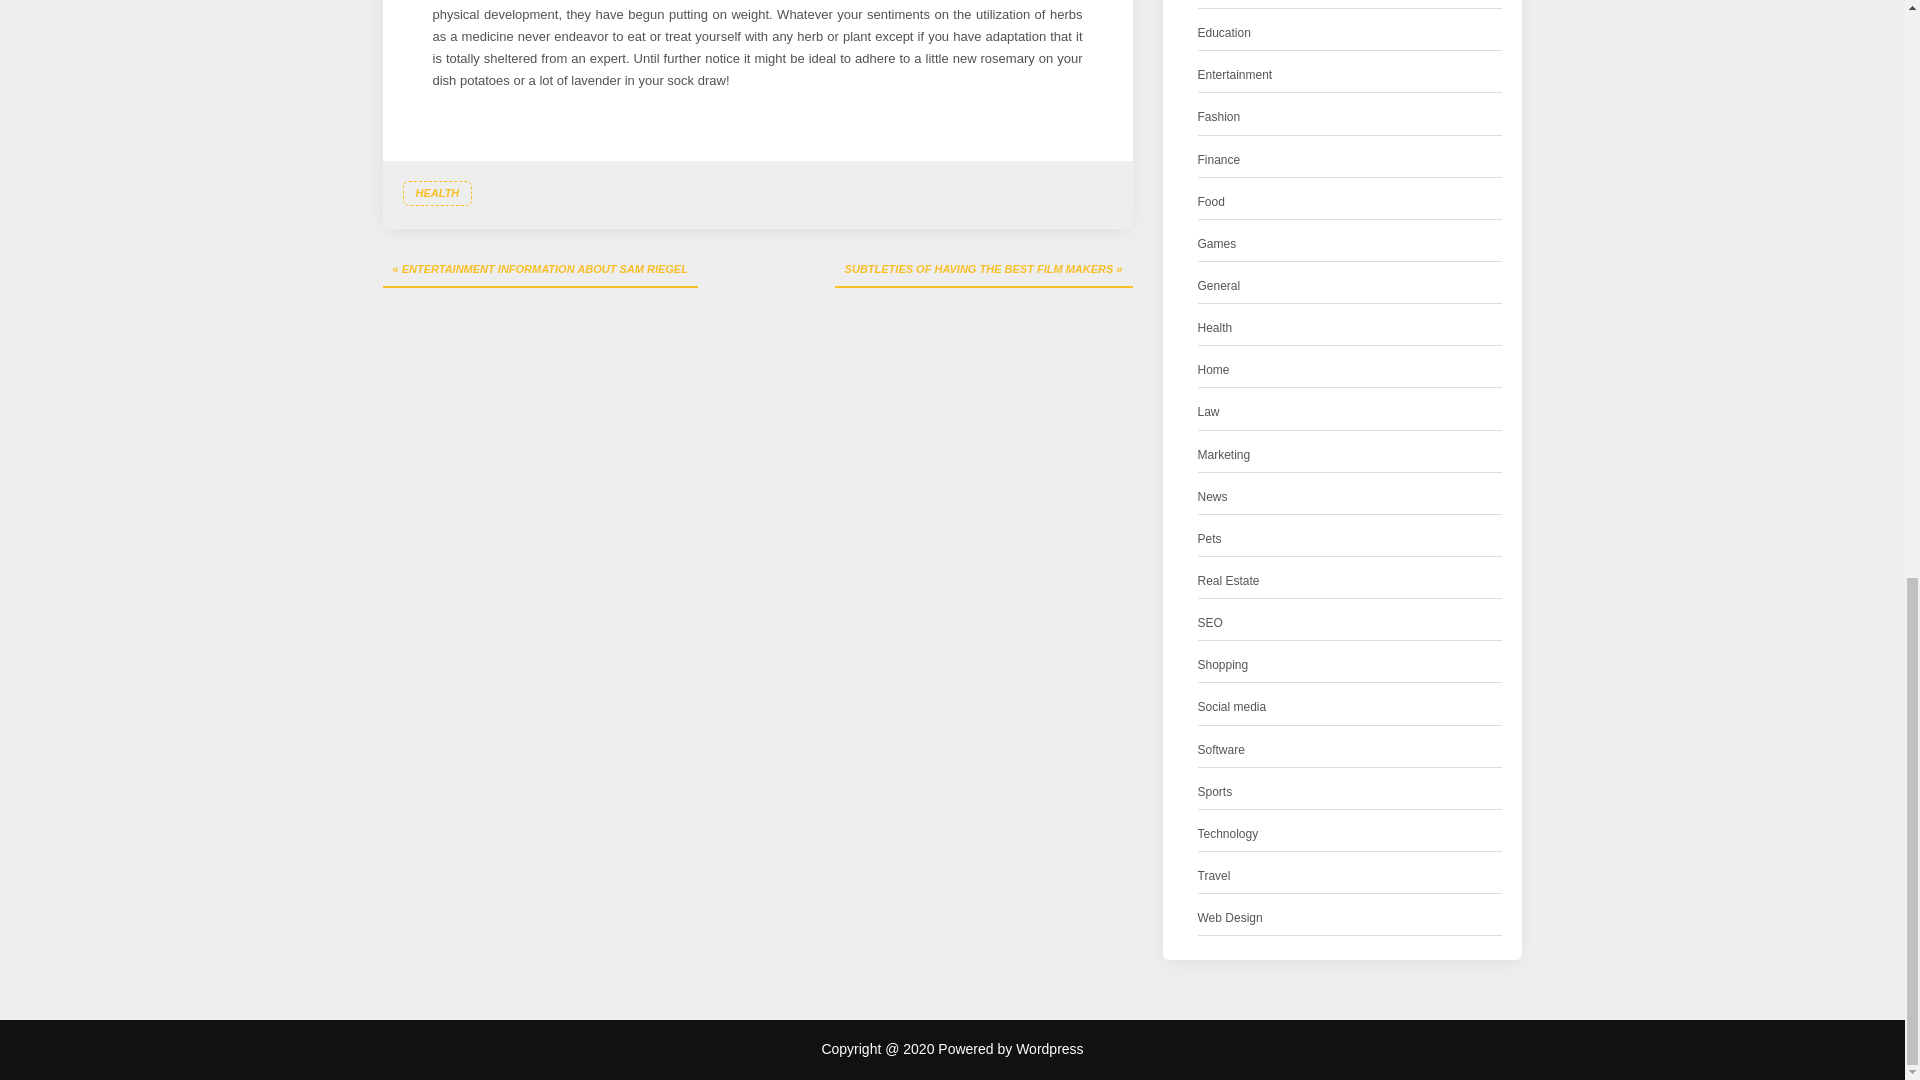 This screenshot has width=1920, height=1080. What do you see at coordinates (436, 193) in the screenshot?
I see `HEALTH` at bounding box center [436, 193].